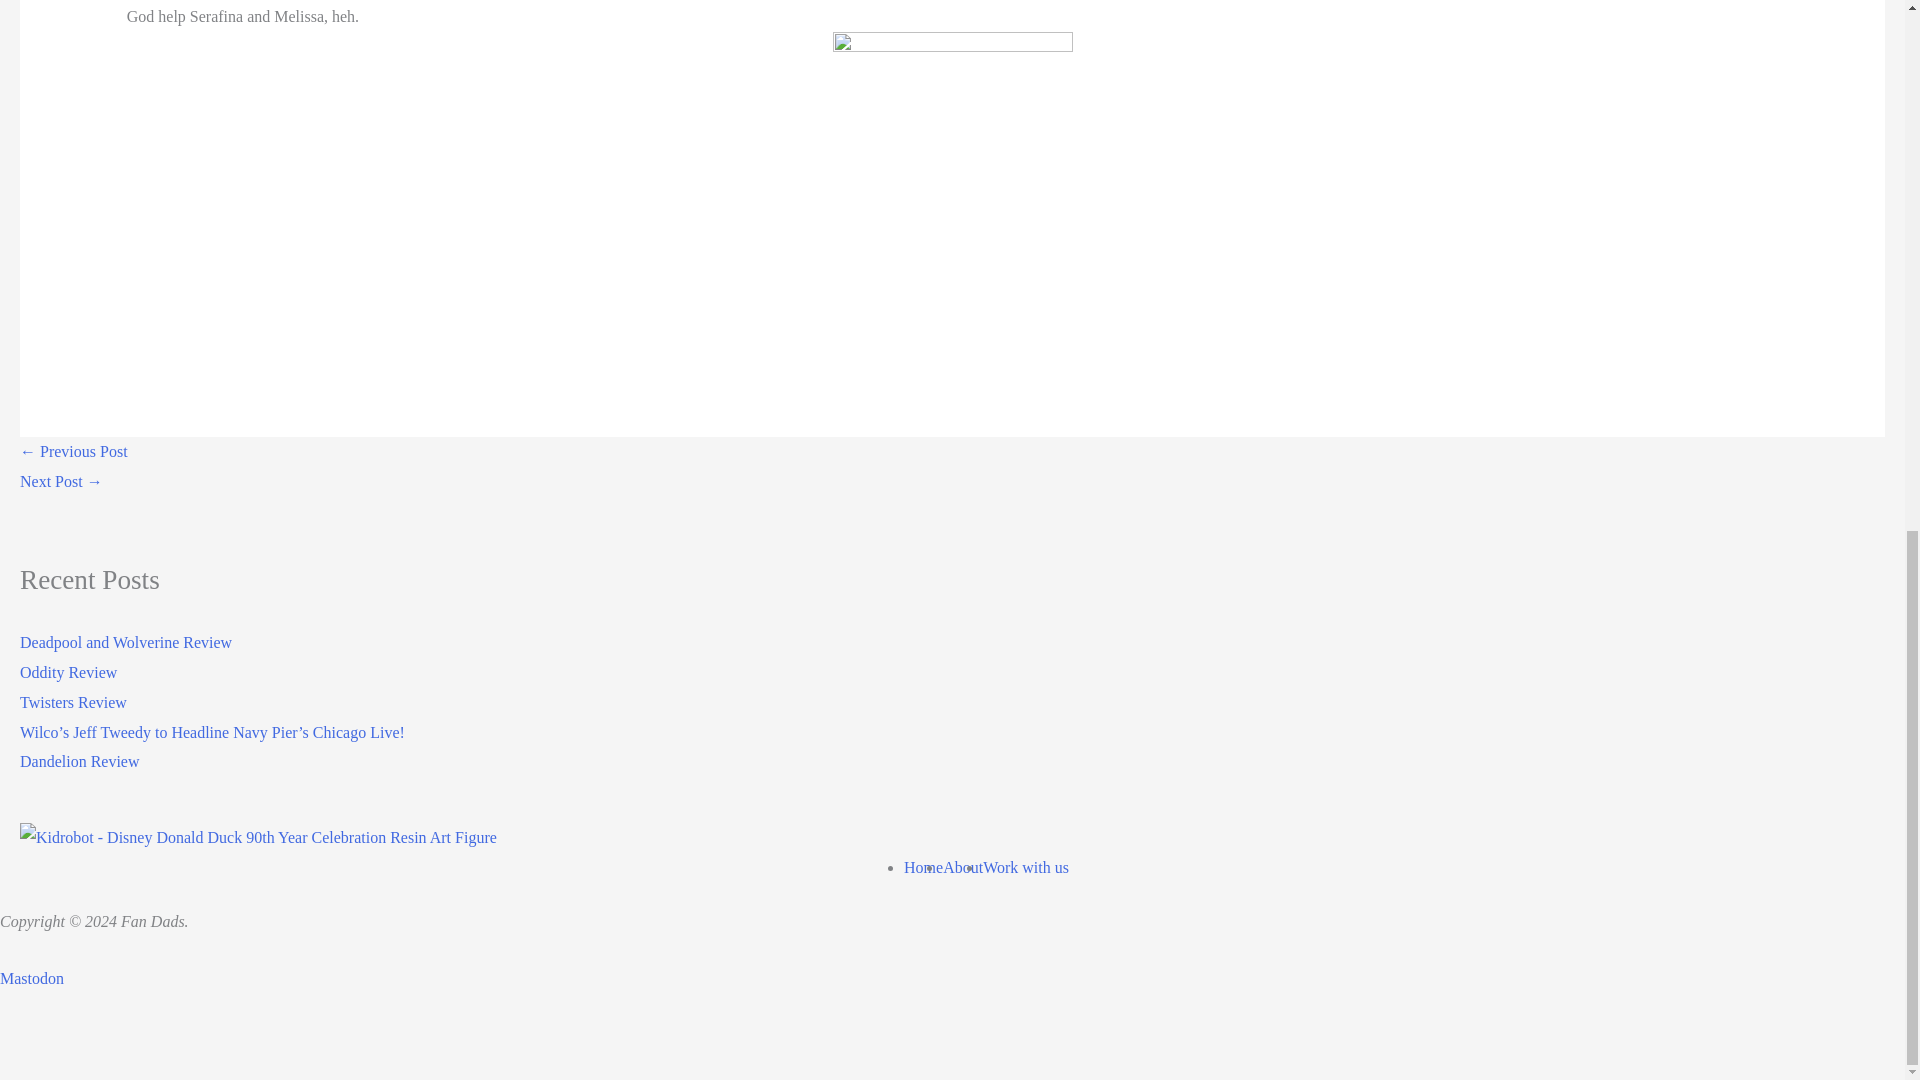  What do you see at coordinates (74, 451) in the screenshot?
I see `Talkin' Baseball` at bounding box center [74, 451].